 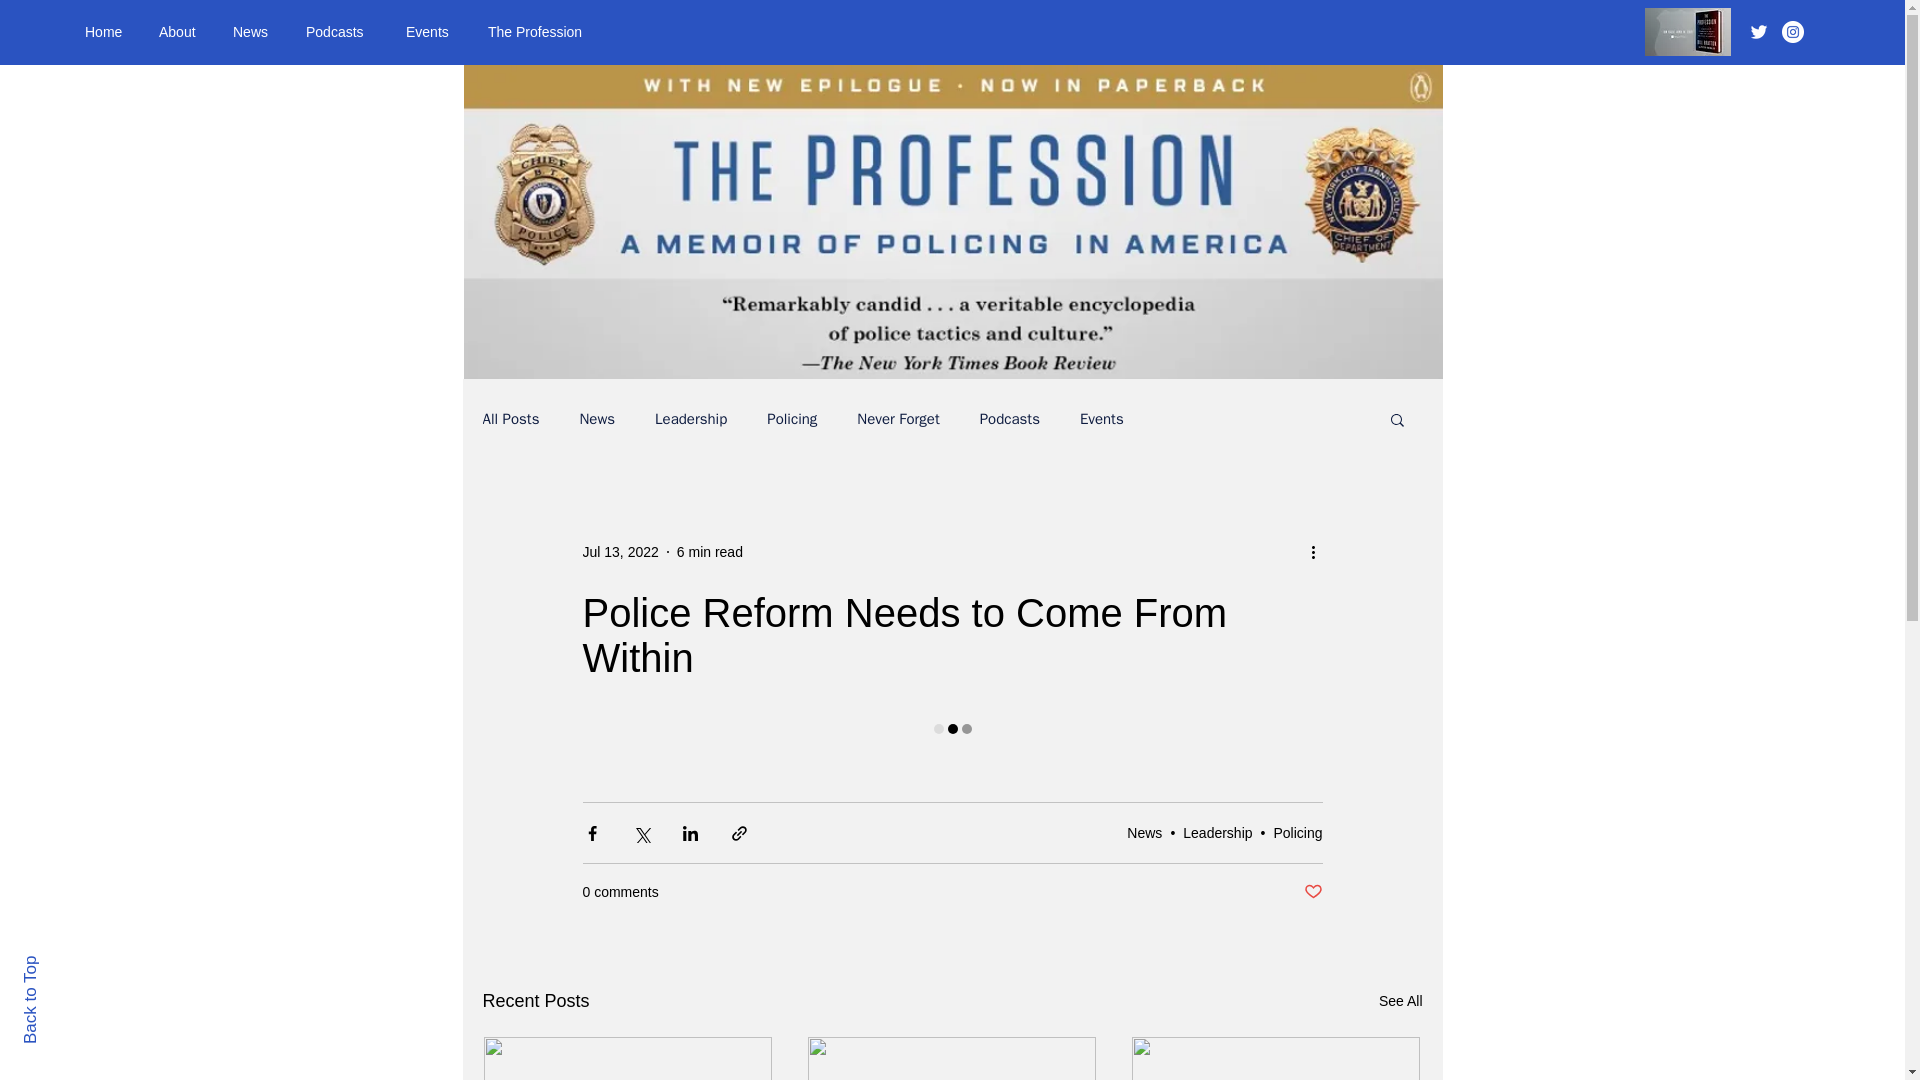 What do you see at coordinates (341, 32) in the screenshot?
I see `Podcasts` at bounding box center [341, 32].